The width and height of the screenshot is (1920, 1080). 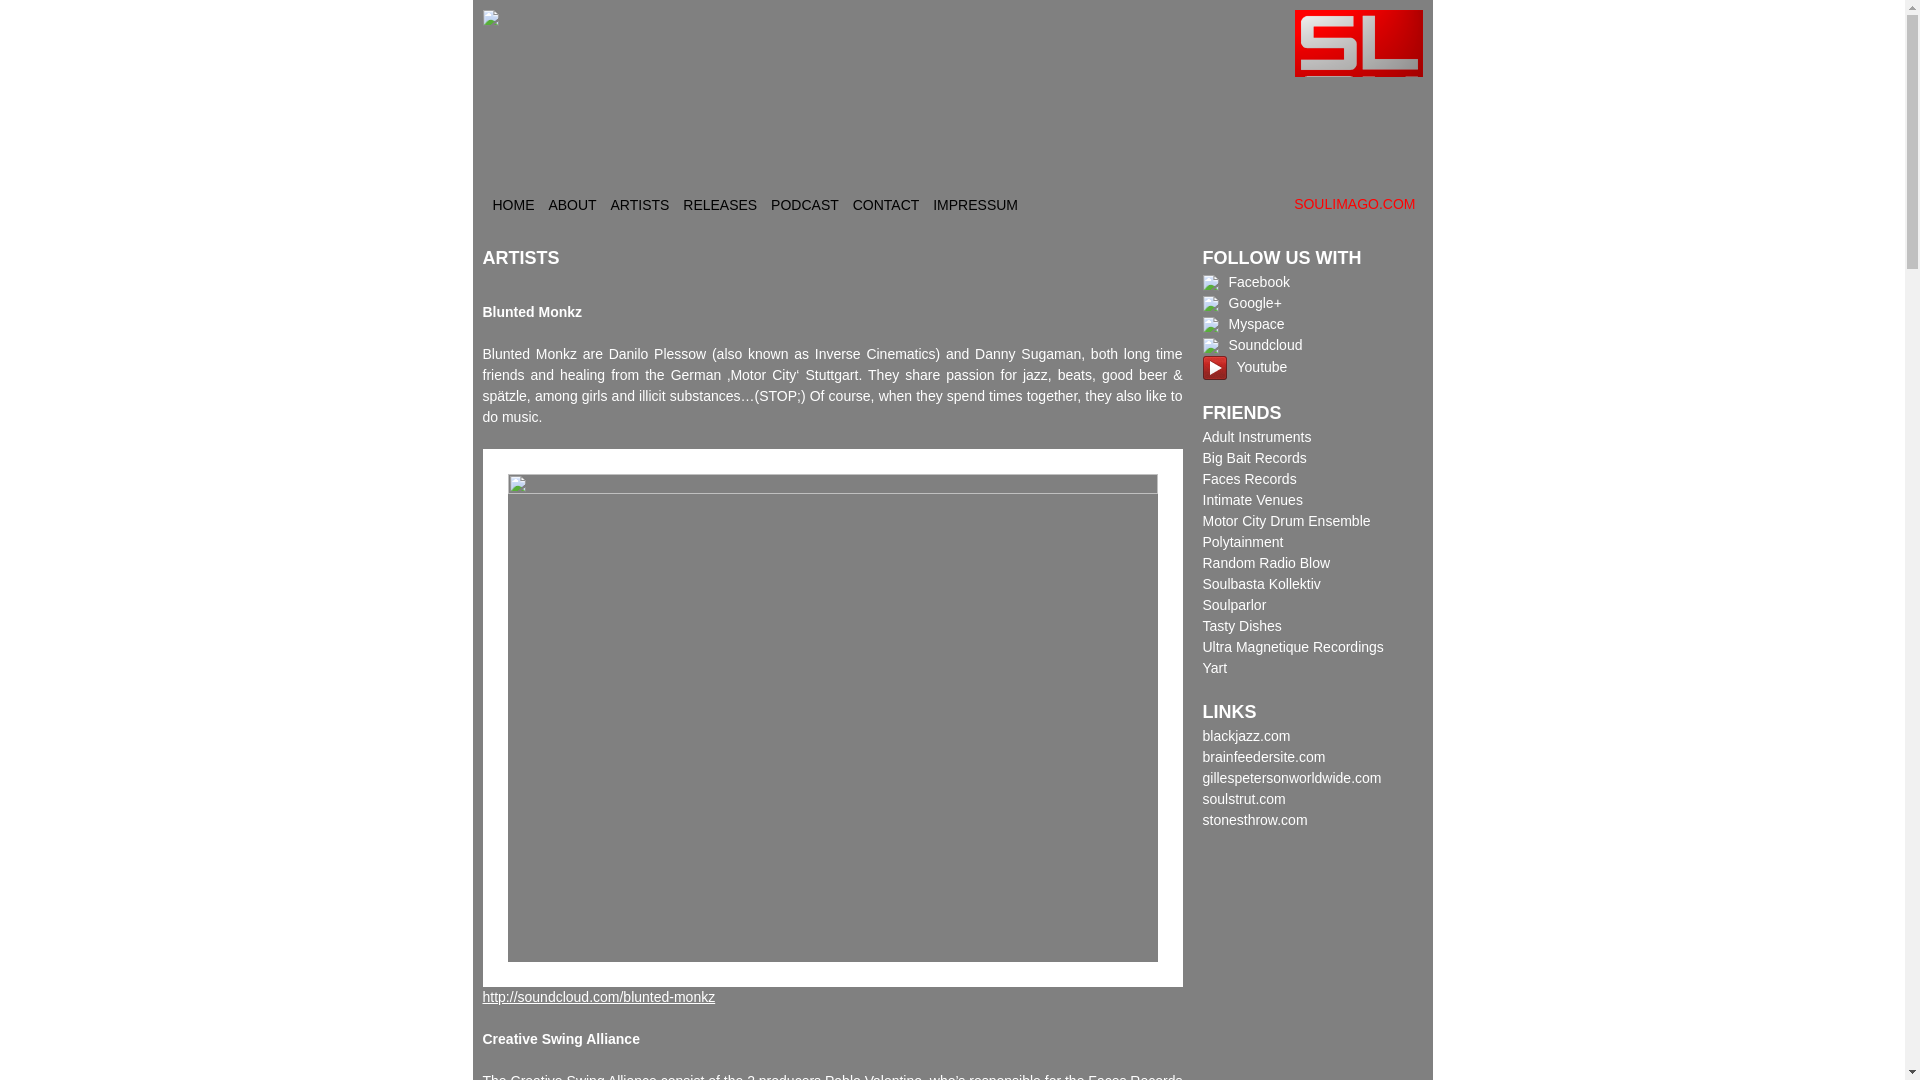 What do you see at coordinates (1290, 778) in the screenshot?
I see `gillespetersonworldwide.com` at bounding box center [1290, 778].